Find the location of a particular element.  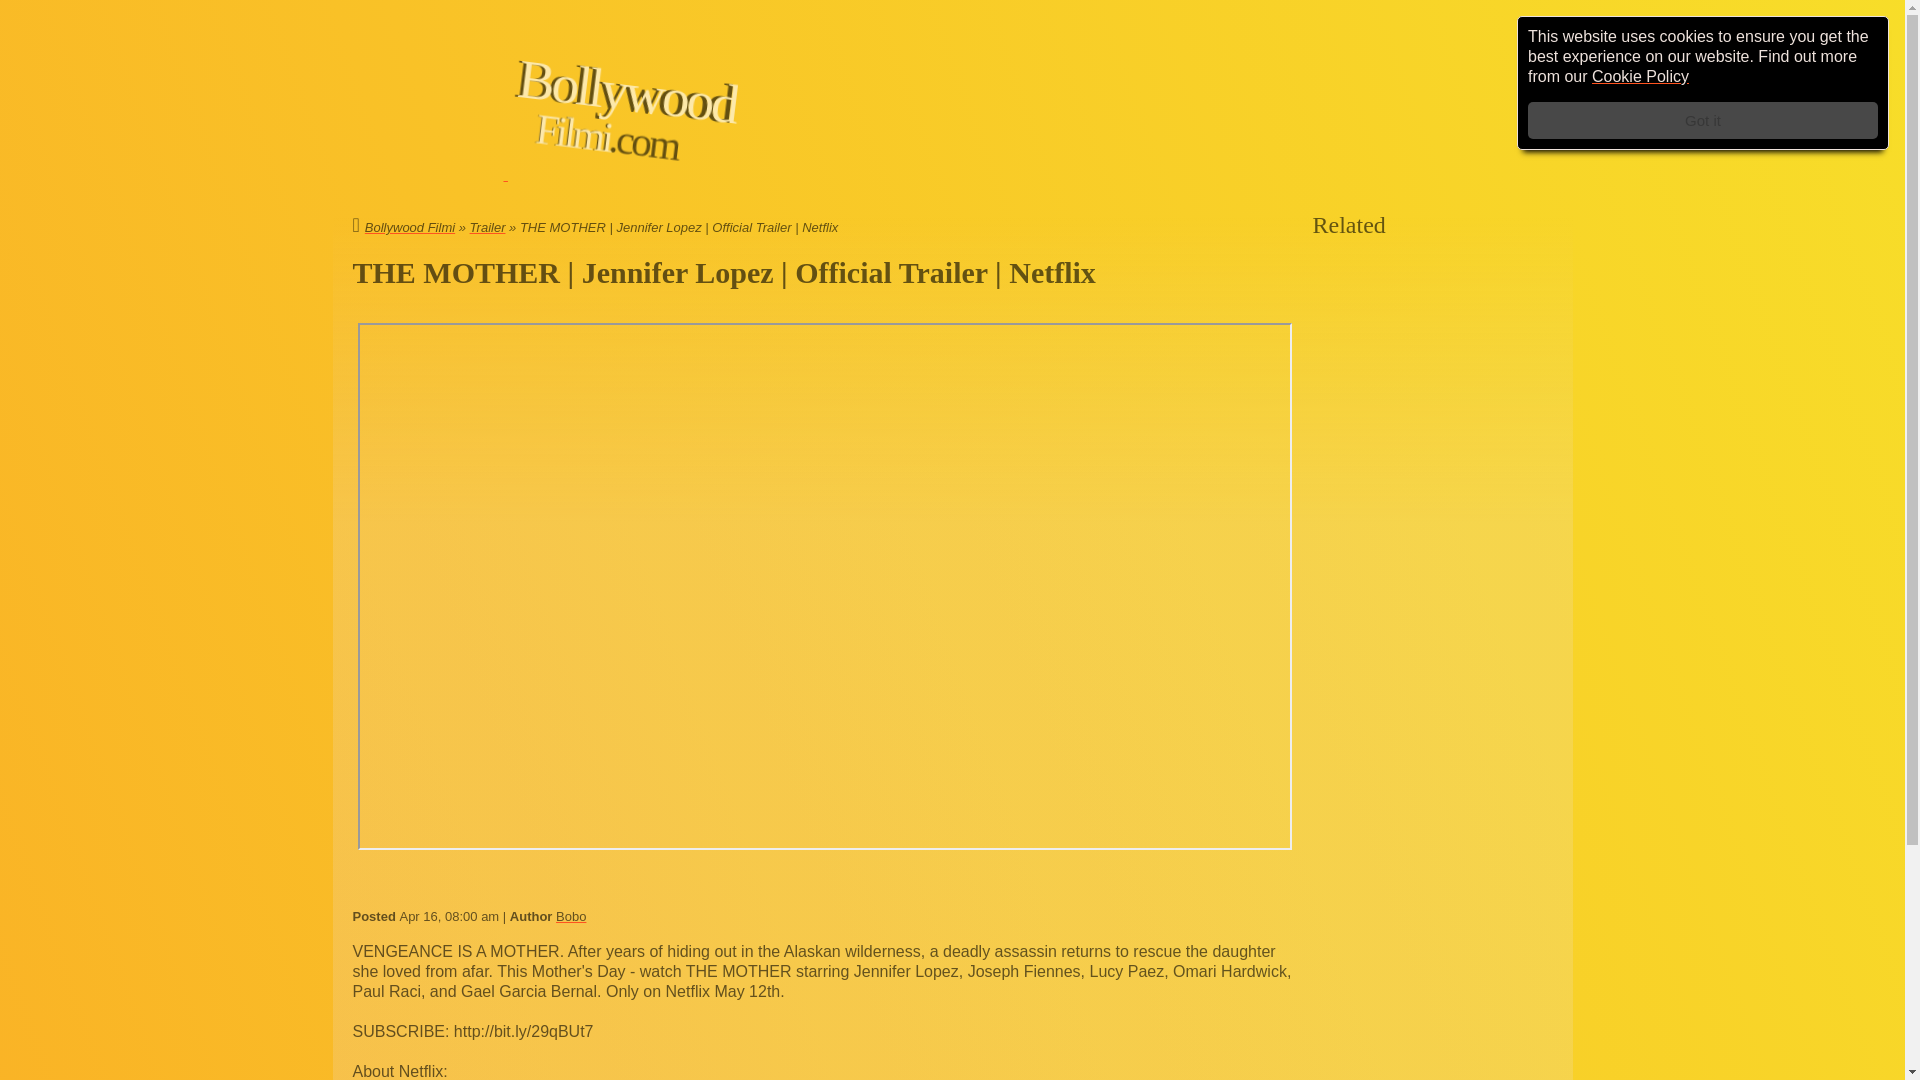

Cookie Policy is located at coordinates (1640, 76).